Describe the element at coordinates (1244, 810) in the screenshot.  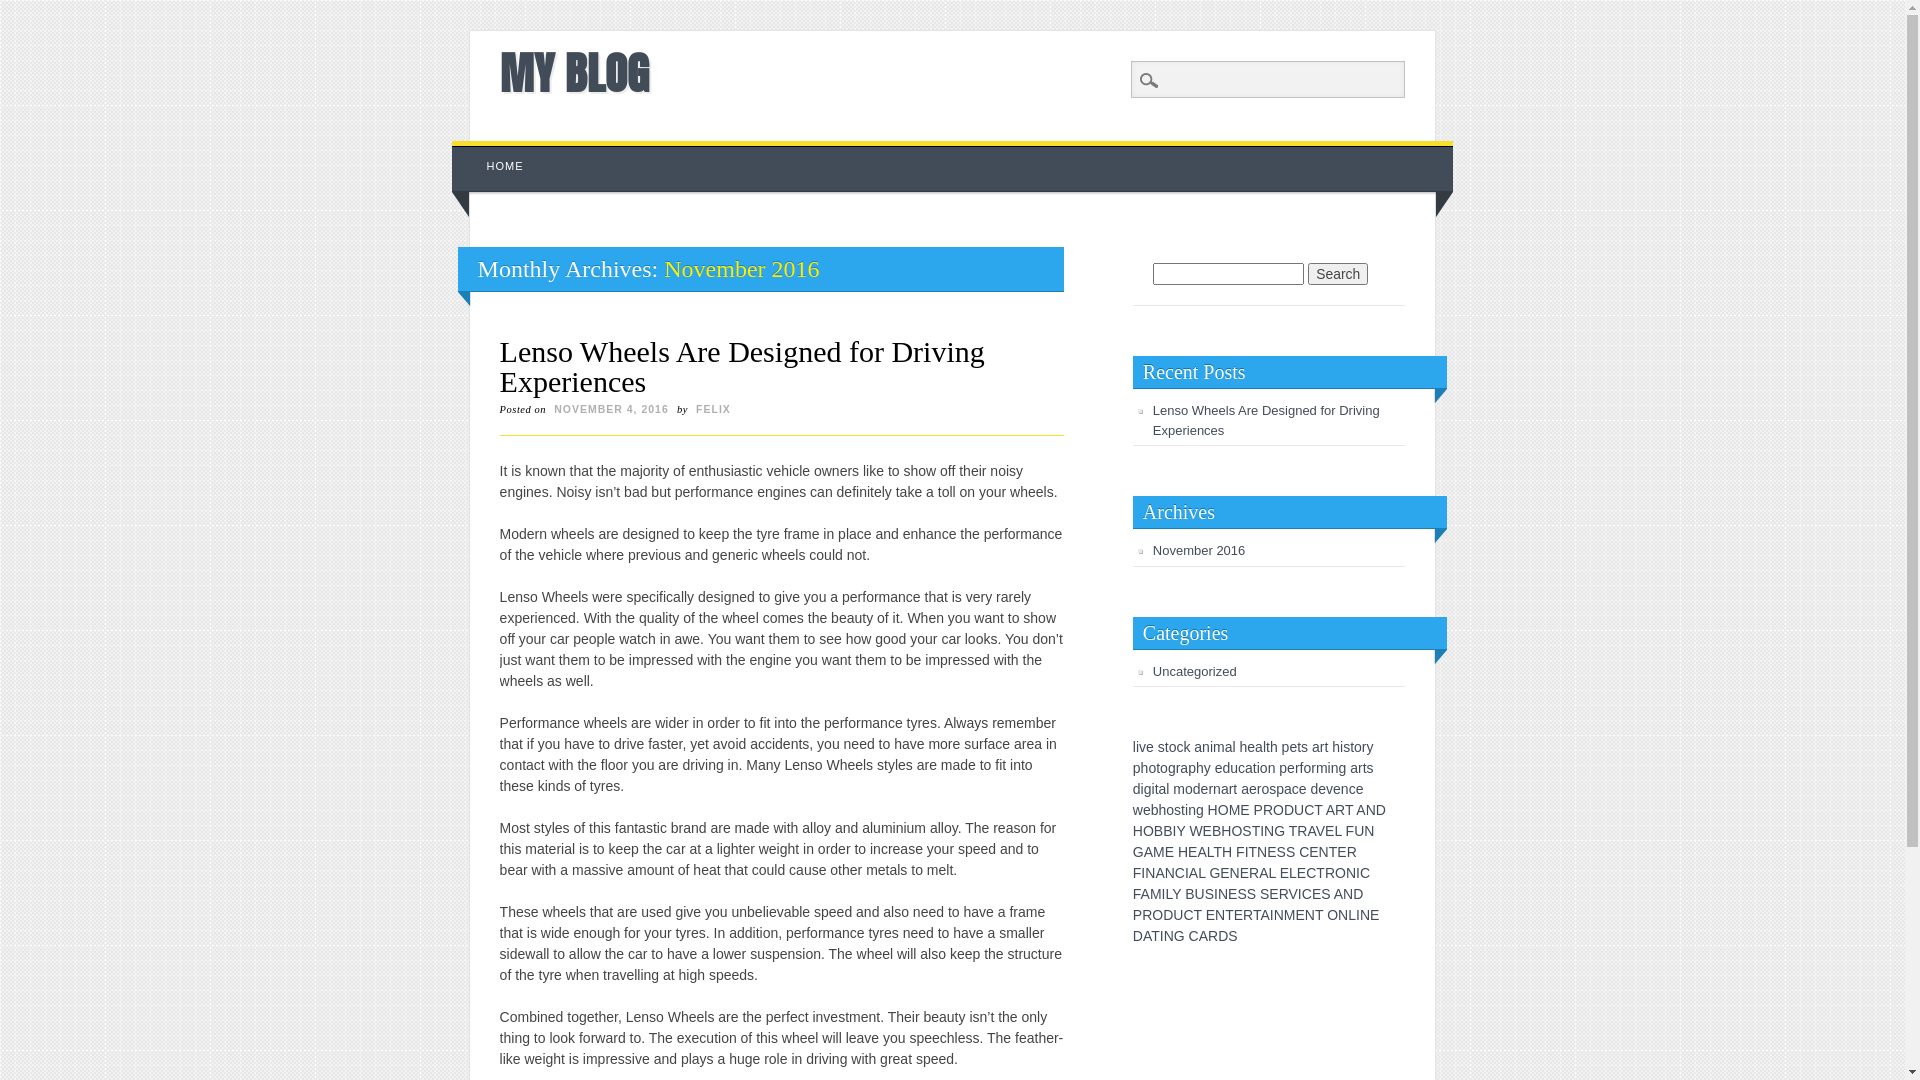
I see `E` at that location.